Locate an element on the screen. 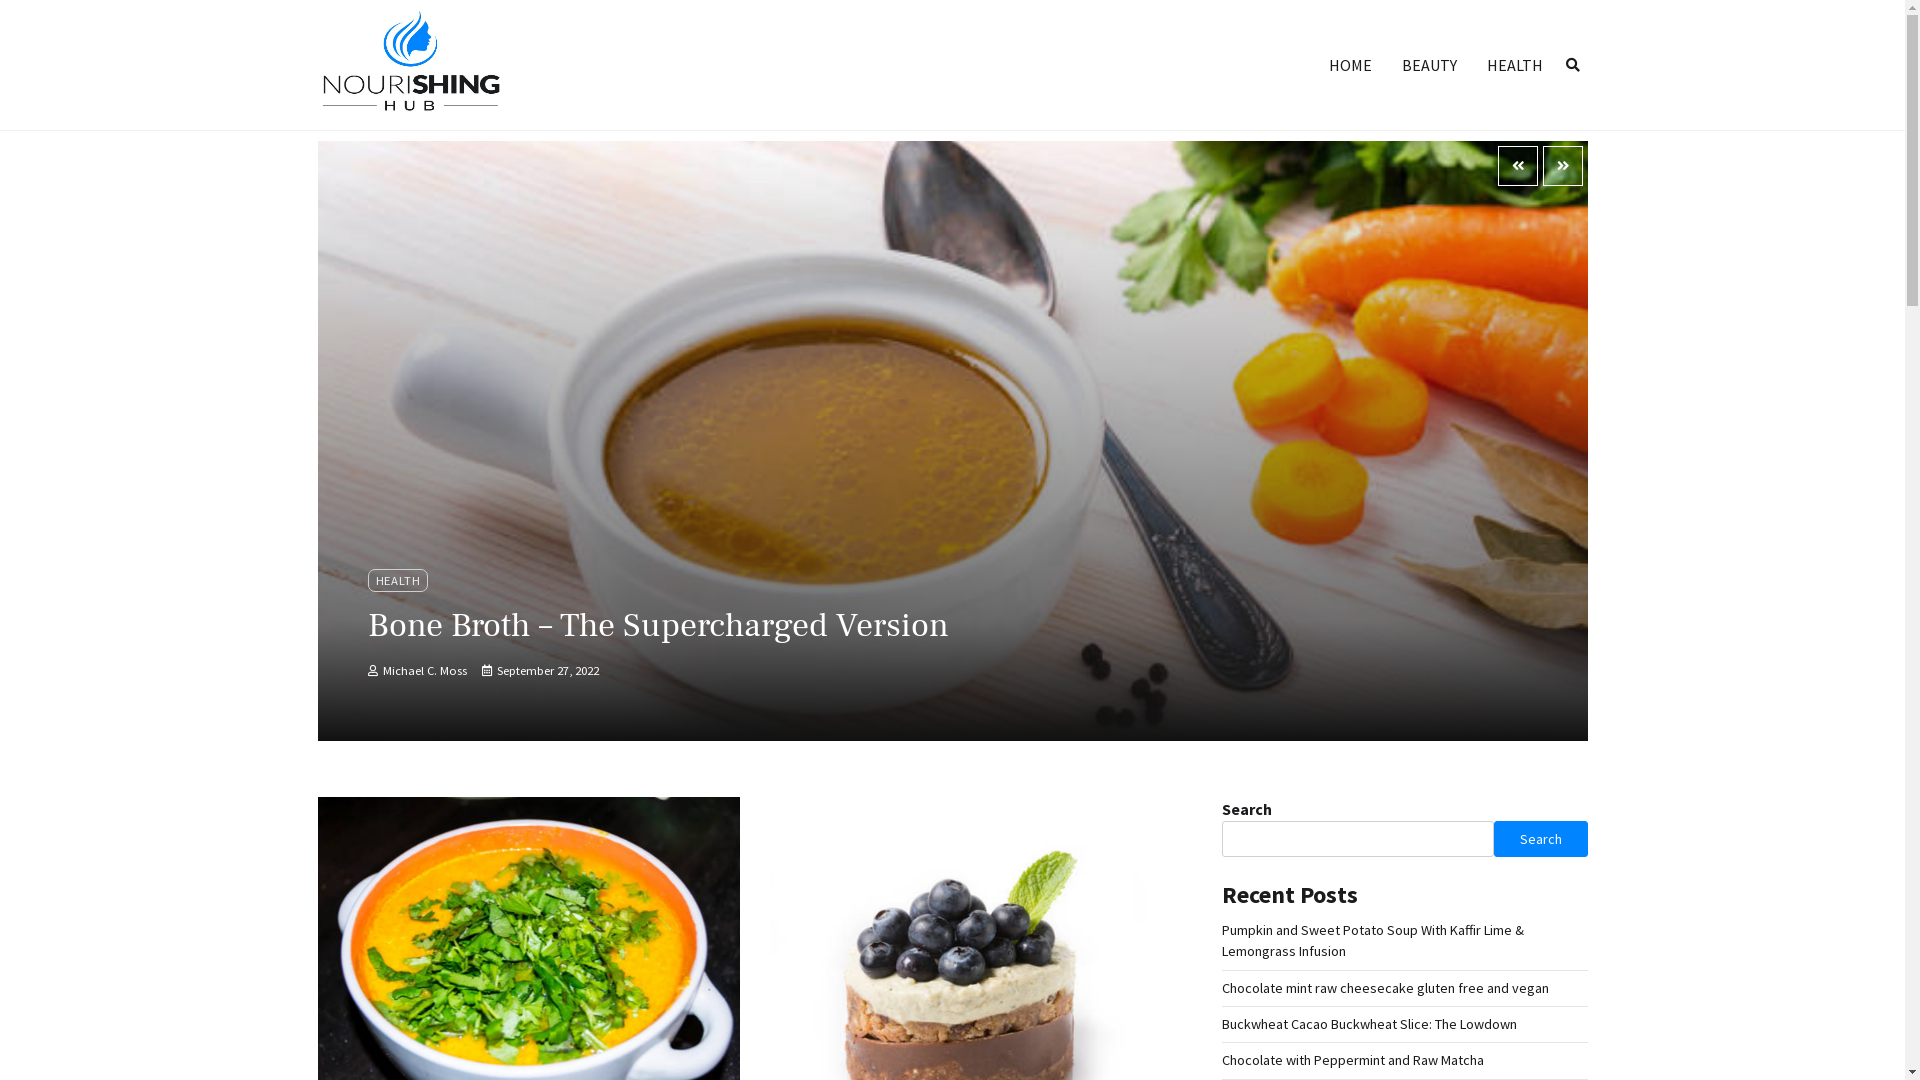 The height and width of the screenshot is (1080, 1920). HEALTH is located at coordinates (1515, 65).